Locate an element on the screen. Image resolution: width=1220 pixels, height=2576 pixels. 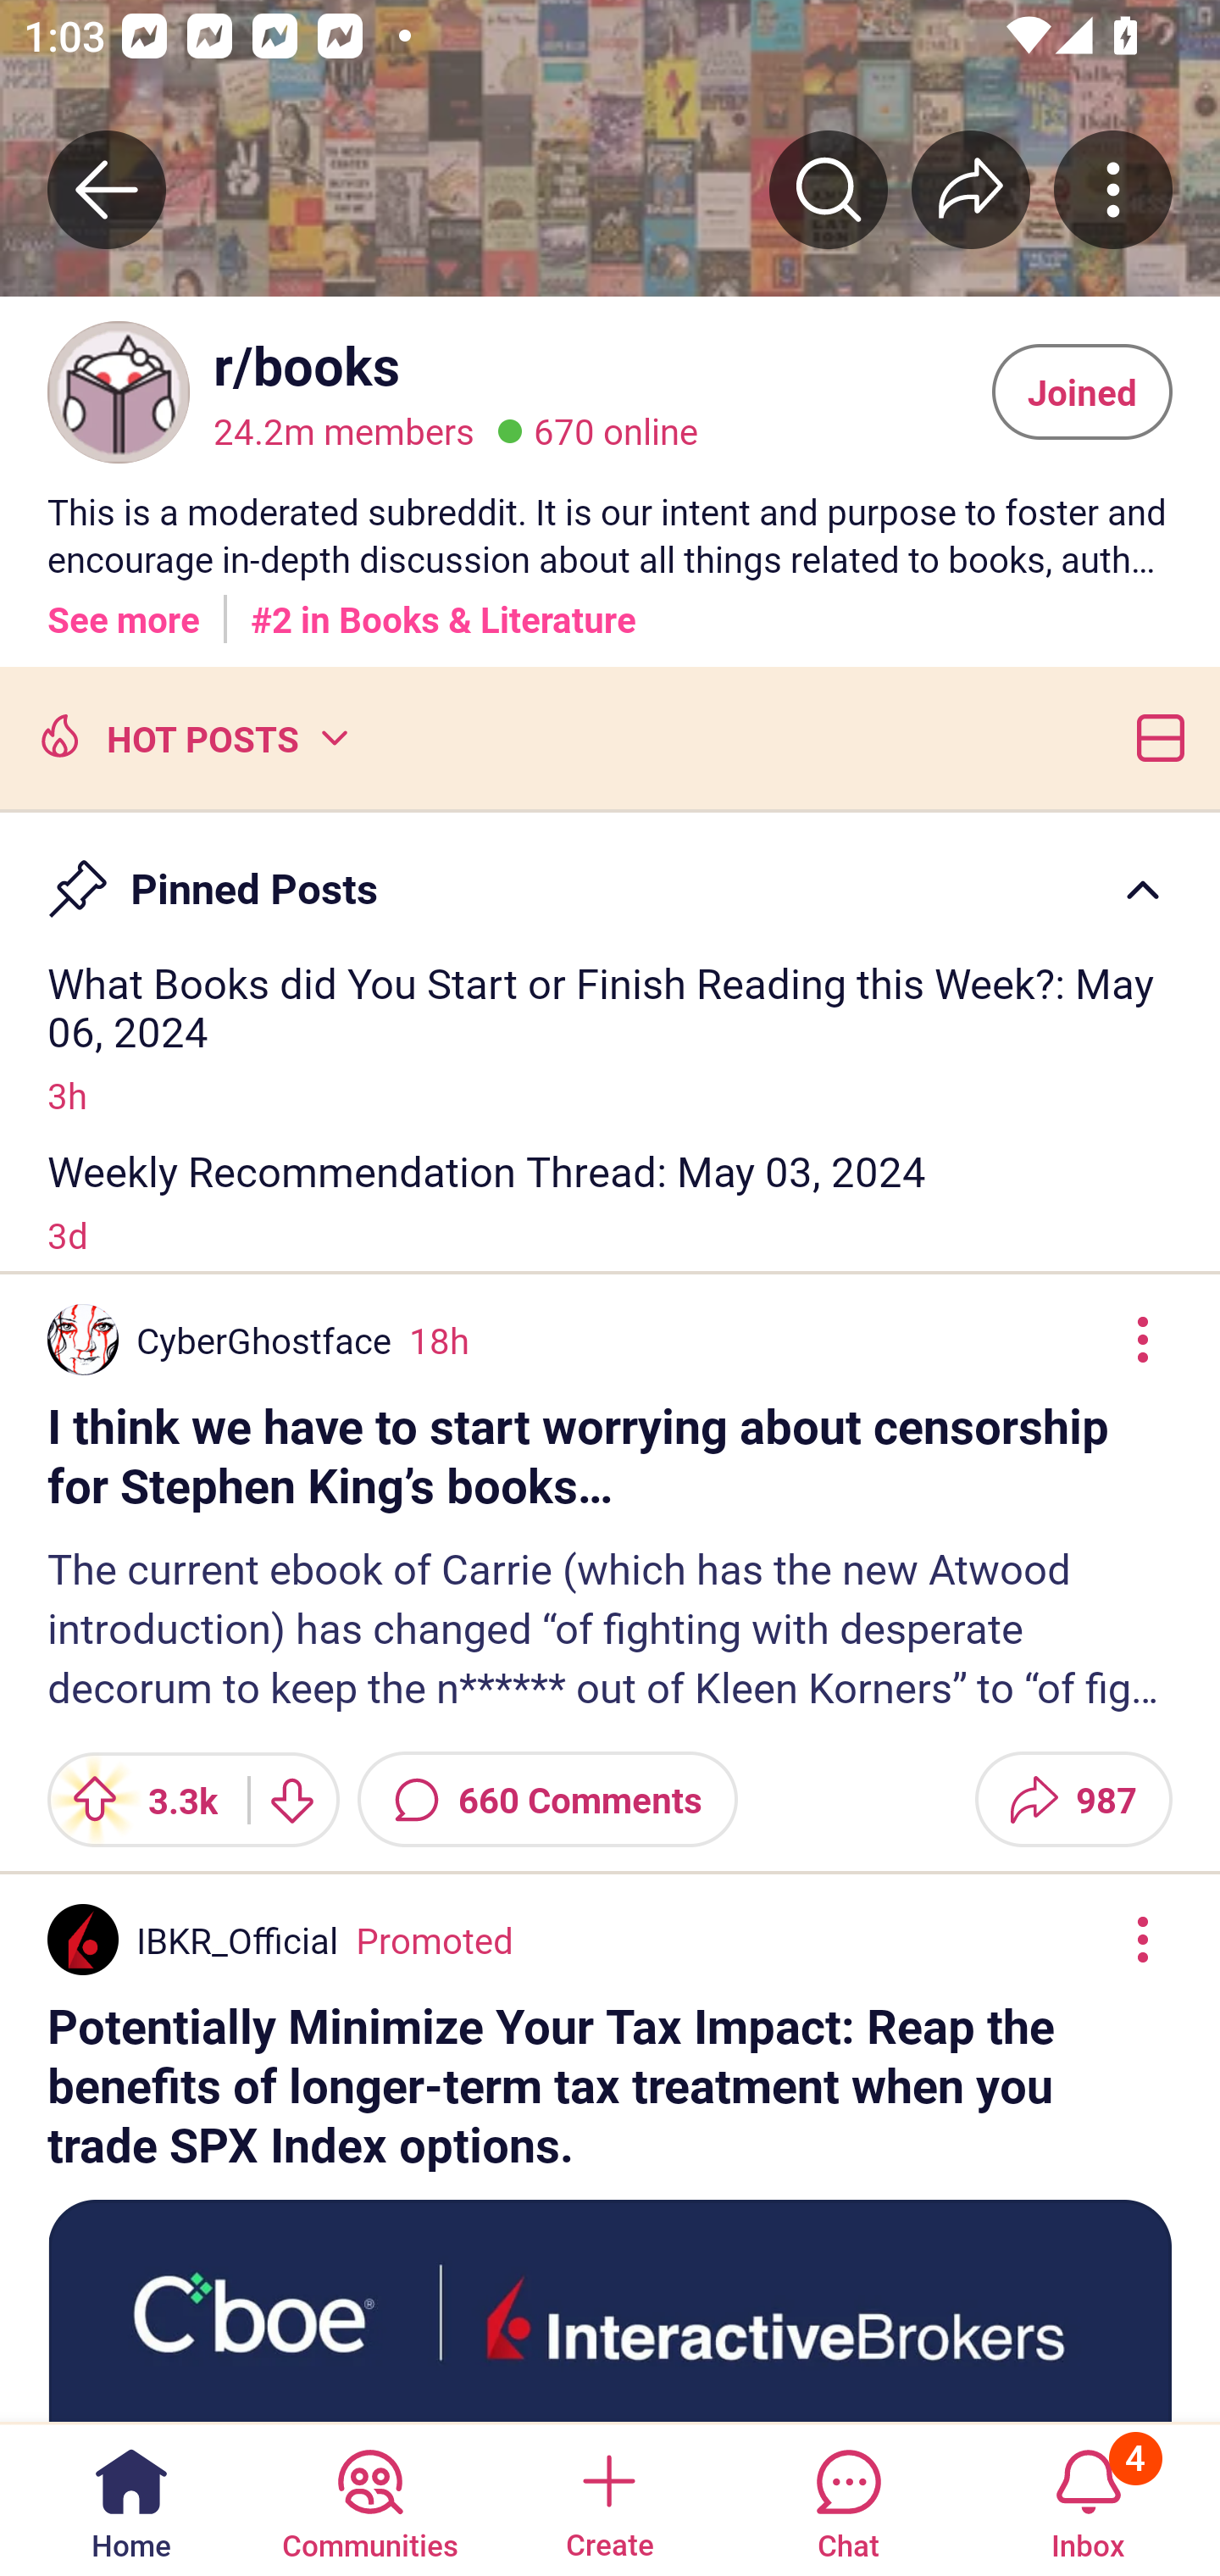
Create a post Create is located at coordinates (608, 2498).